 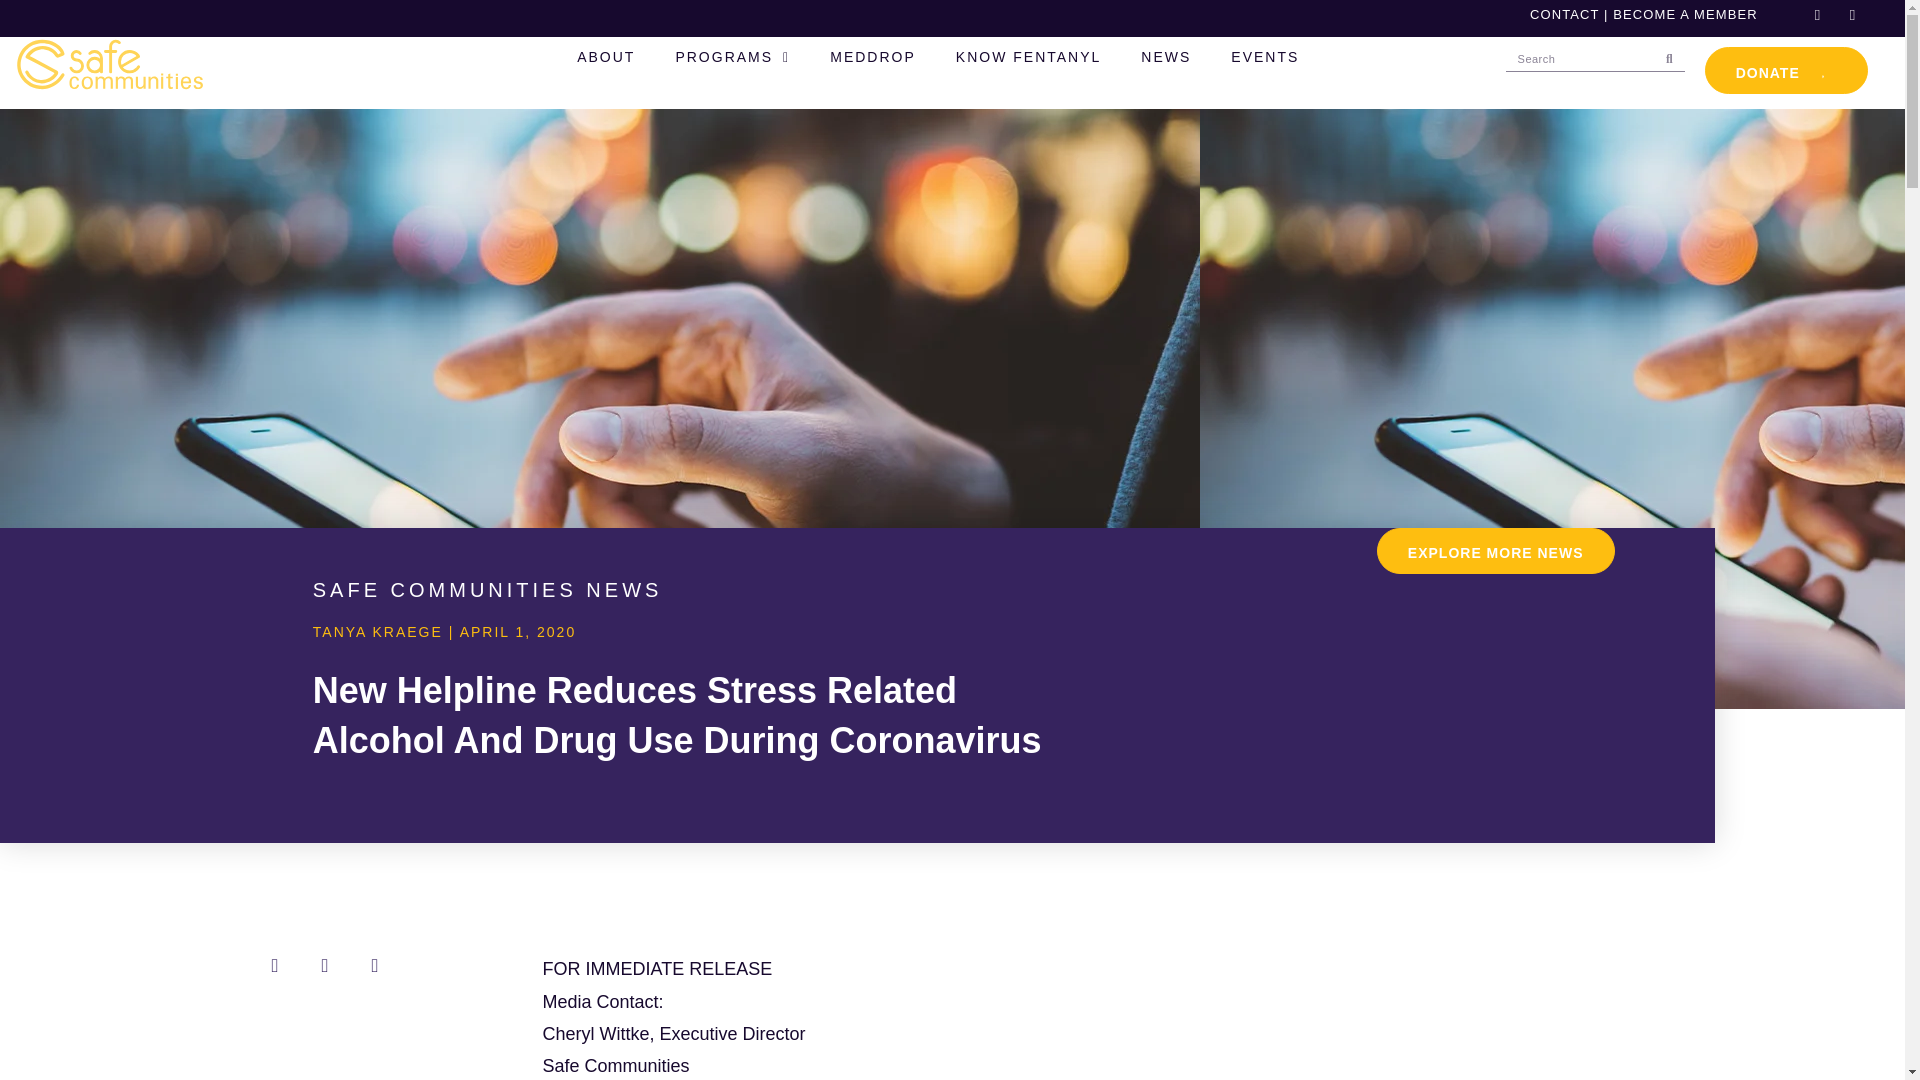 What do you see at coordinates (1564, 14) in the screenshot?
I see `CONTACT` at bounding box center [1564, 14].